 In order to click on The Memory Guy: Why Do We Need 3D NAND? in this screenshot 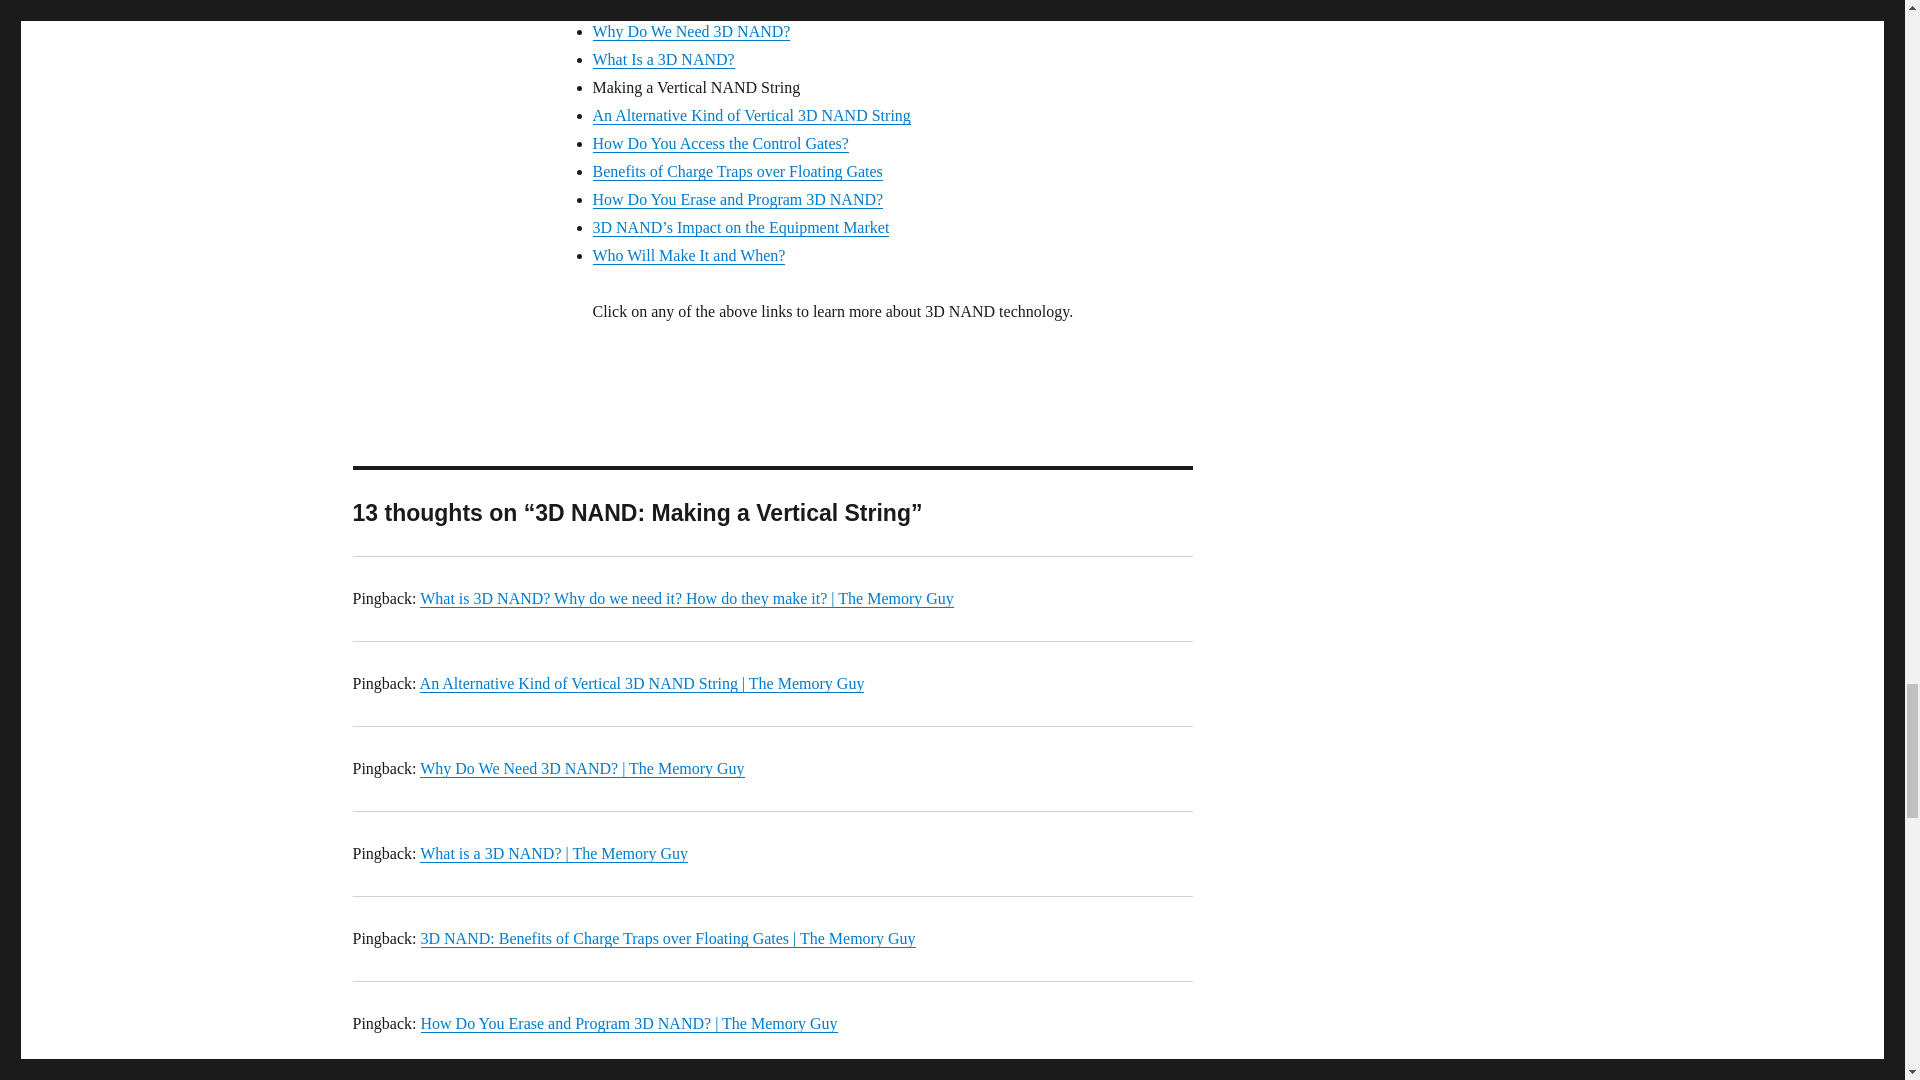, I will do `click(690, 30)`.